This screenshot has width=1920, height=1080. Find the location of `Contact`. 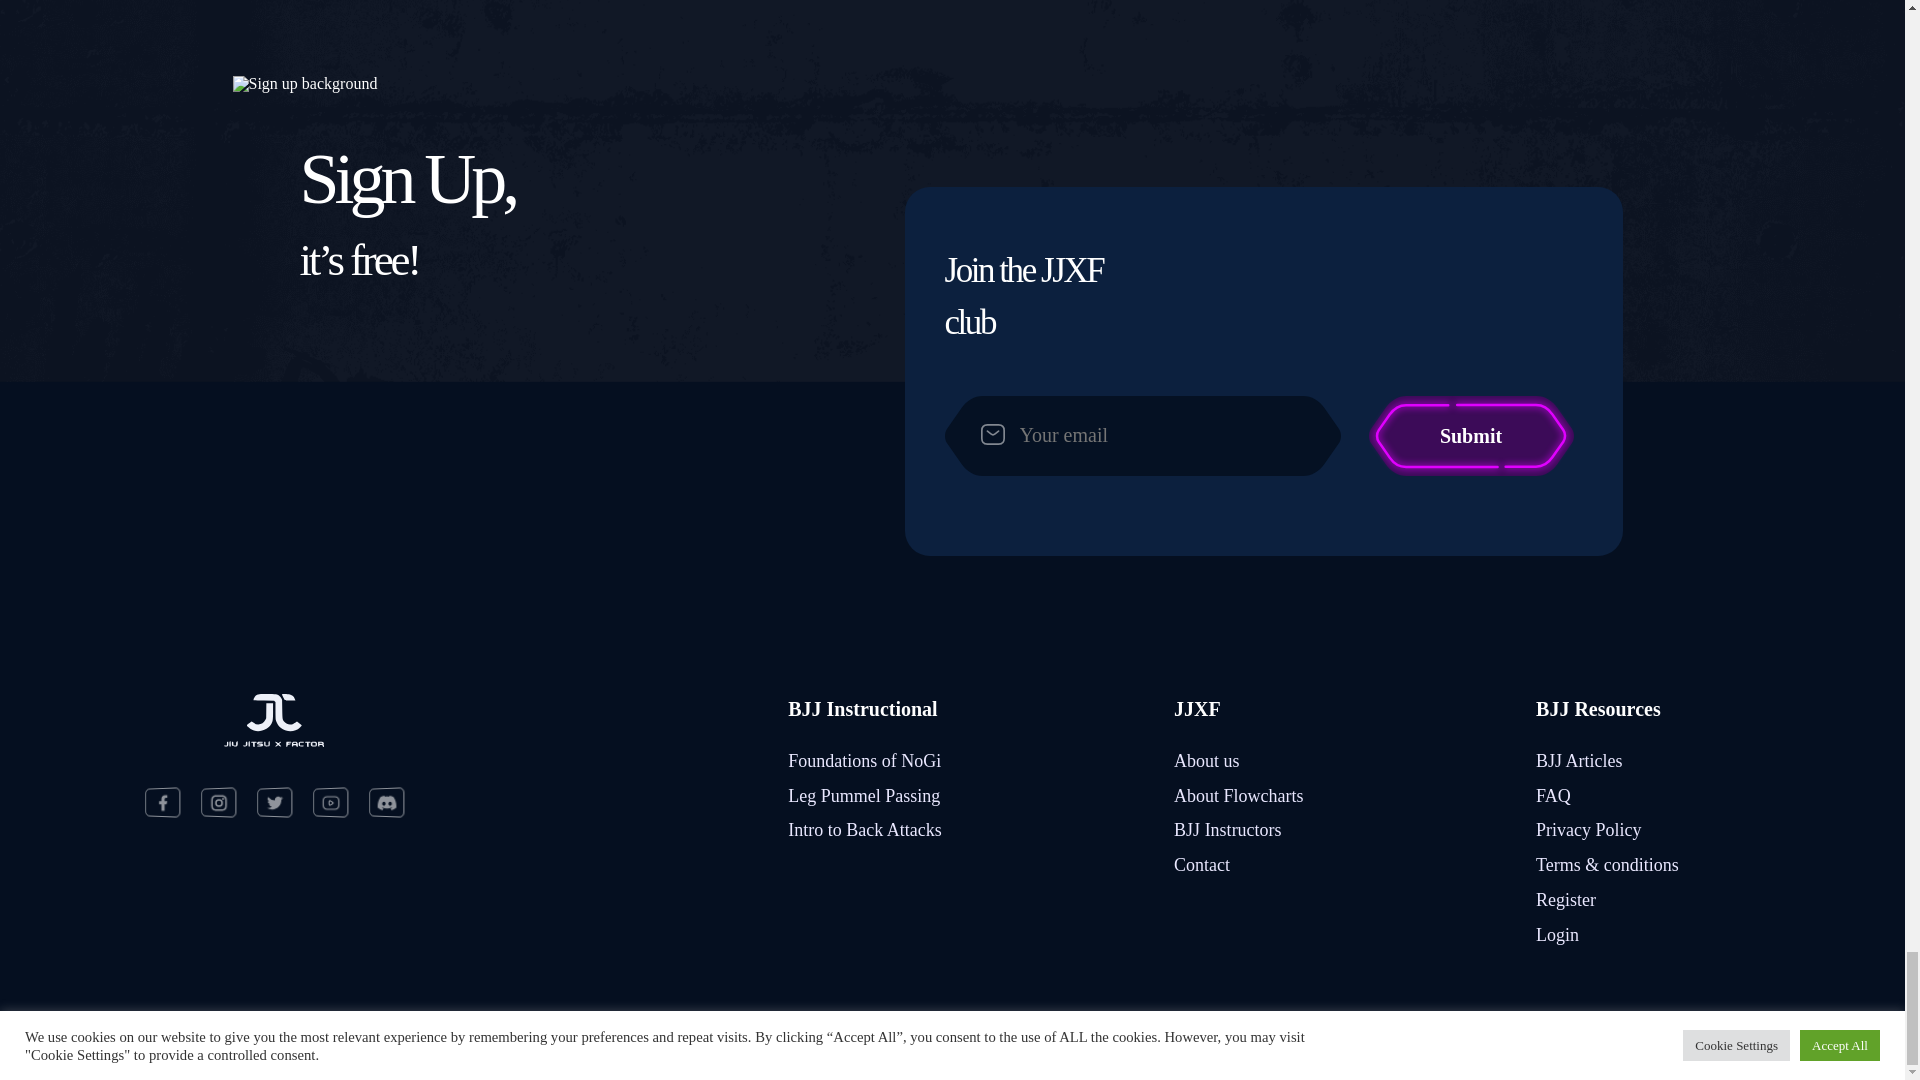

Contact is located at coordinates (1202, 864).